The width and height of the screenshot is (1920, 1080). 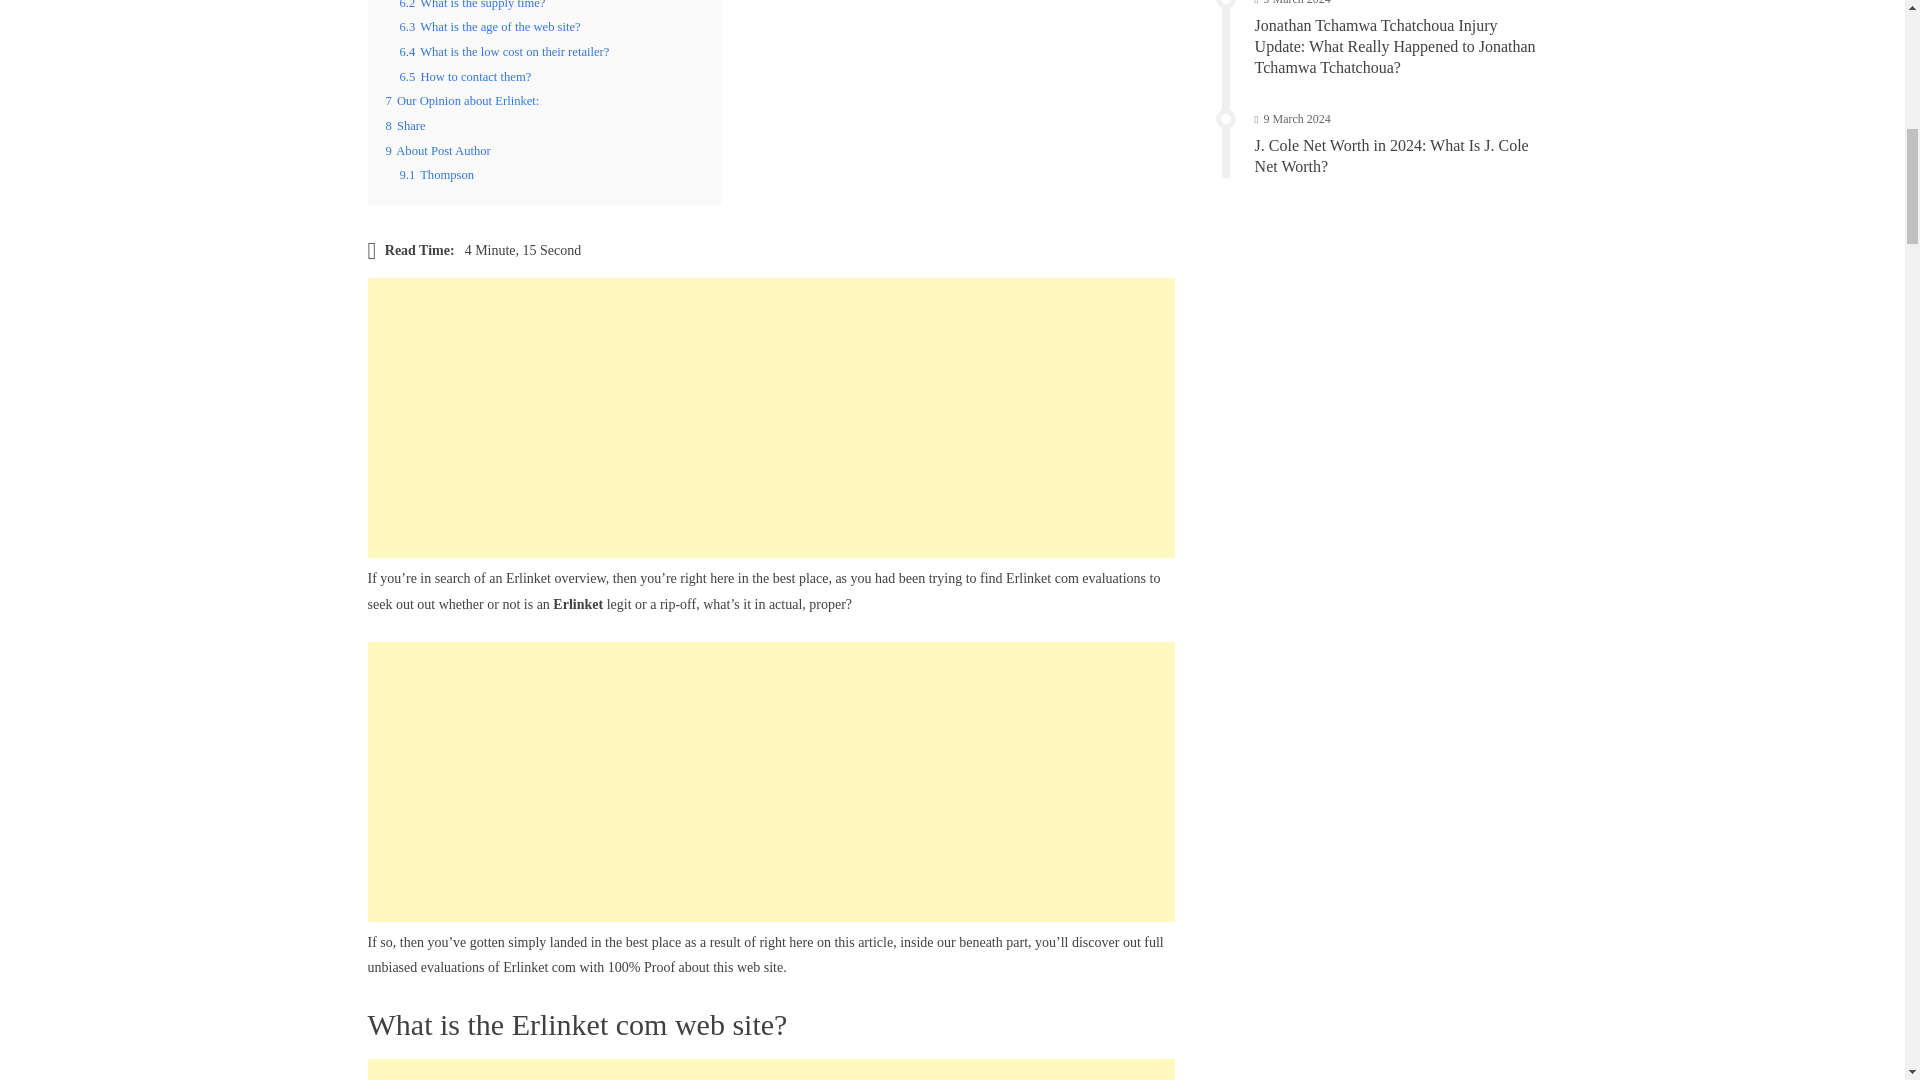 I want to click on 6.4 What is the low cost on their retailer?, so click(x=504, y=52).